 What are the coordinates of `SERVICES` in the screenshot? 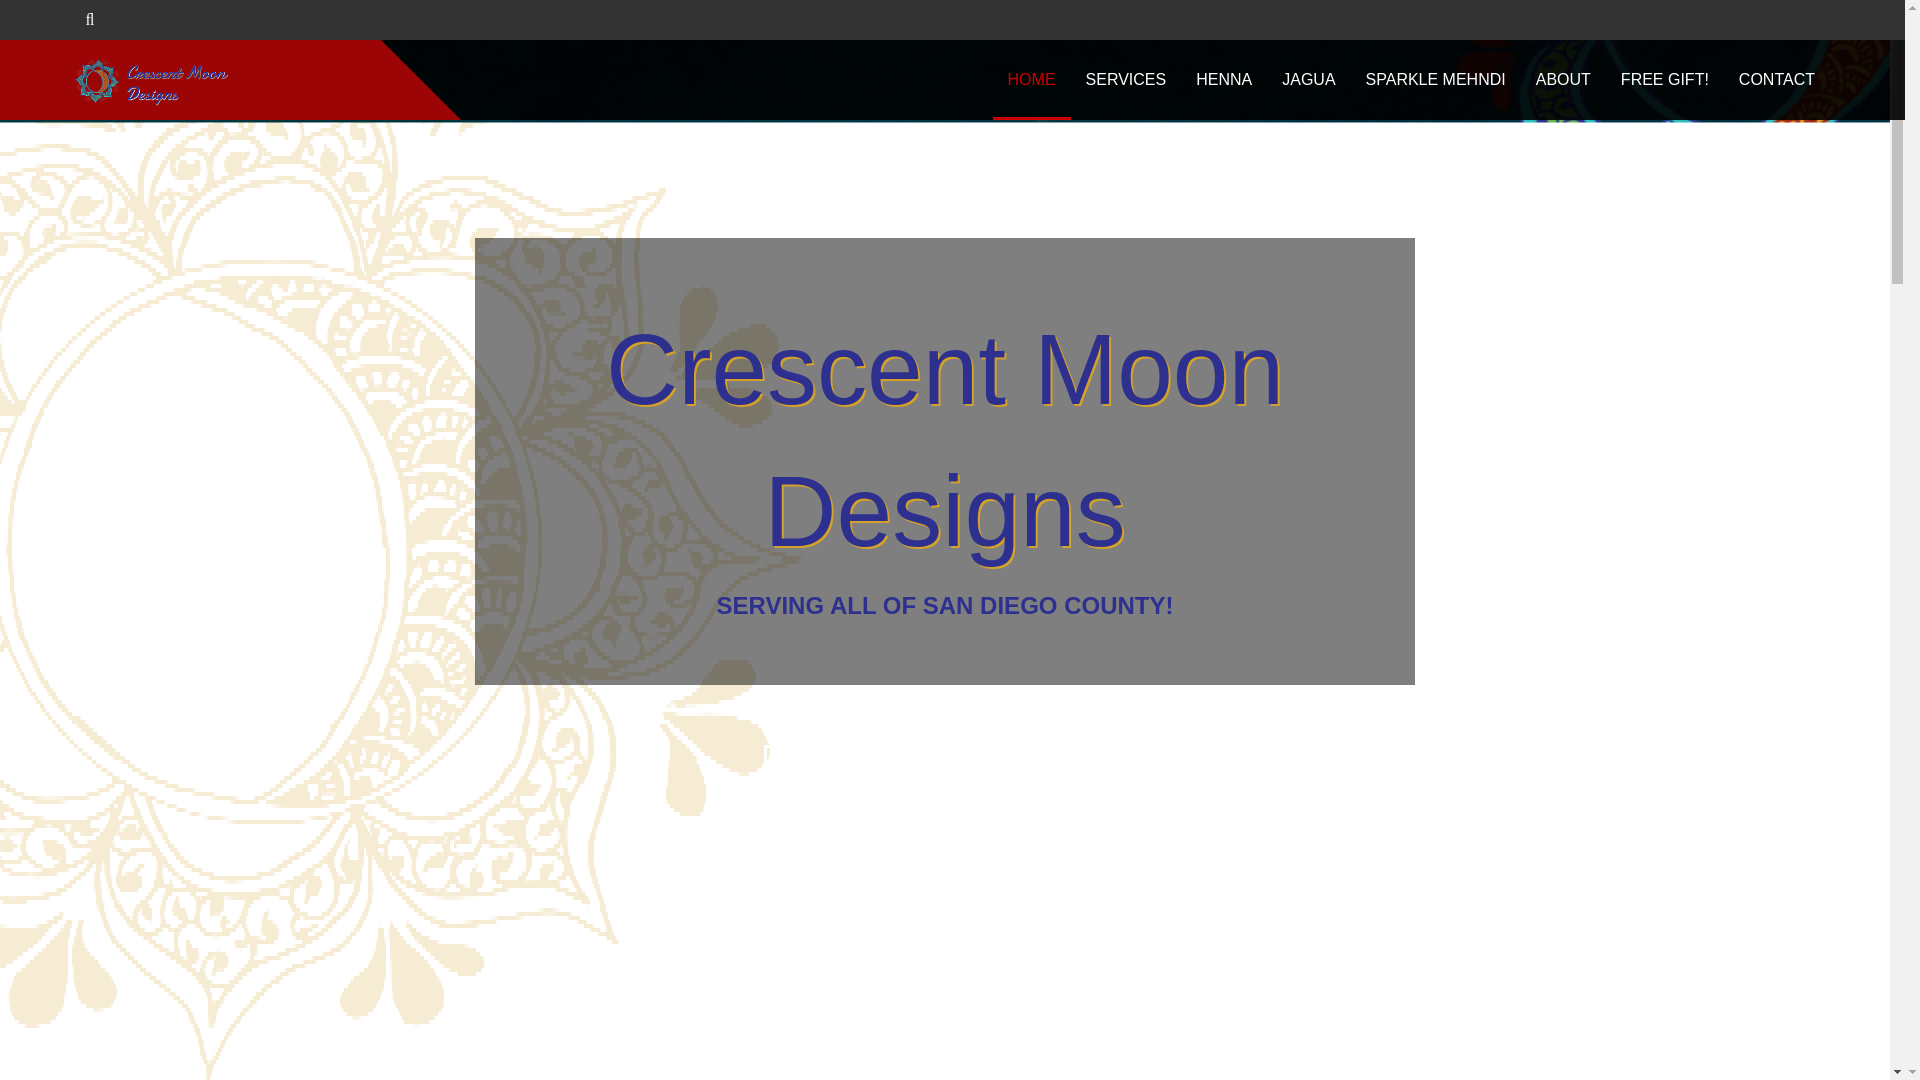 It's located at (1126, 79).